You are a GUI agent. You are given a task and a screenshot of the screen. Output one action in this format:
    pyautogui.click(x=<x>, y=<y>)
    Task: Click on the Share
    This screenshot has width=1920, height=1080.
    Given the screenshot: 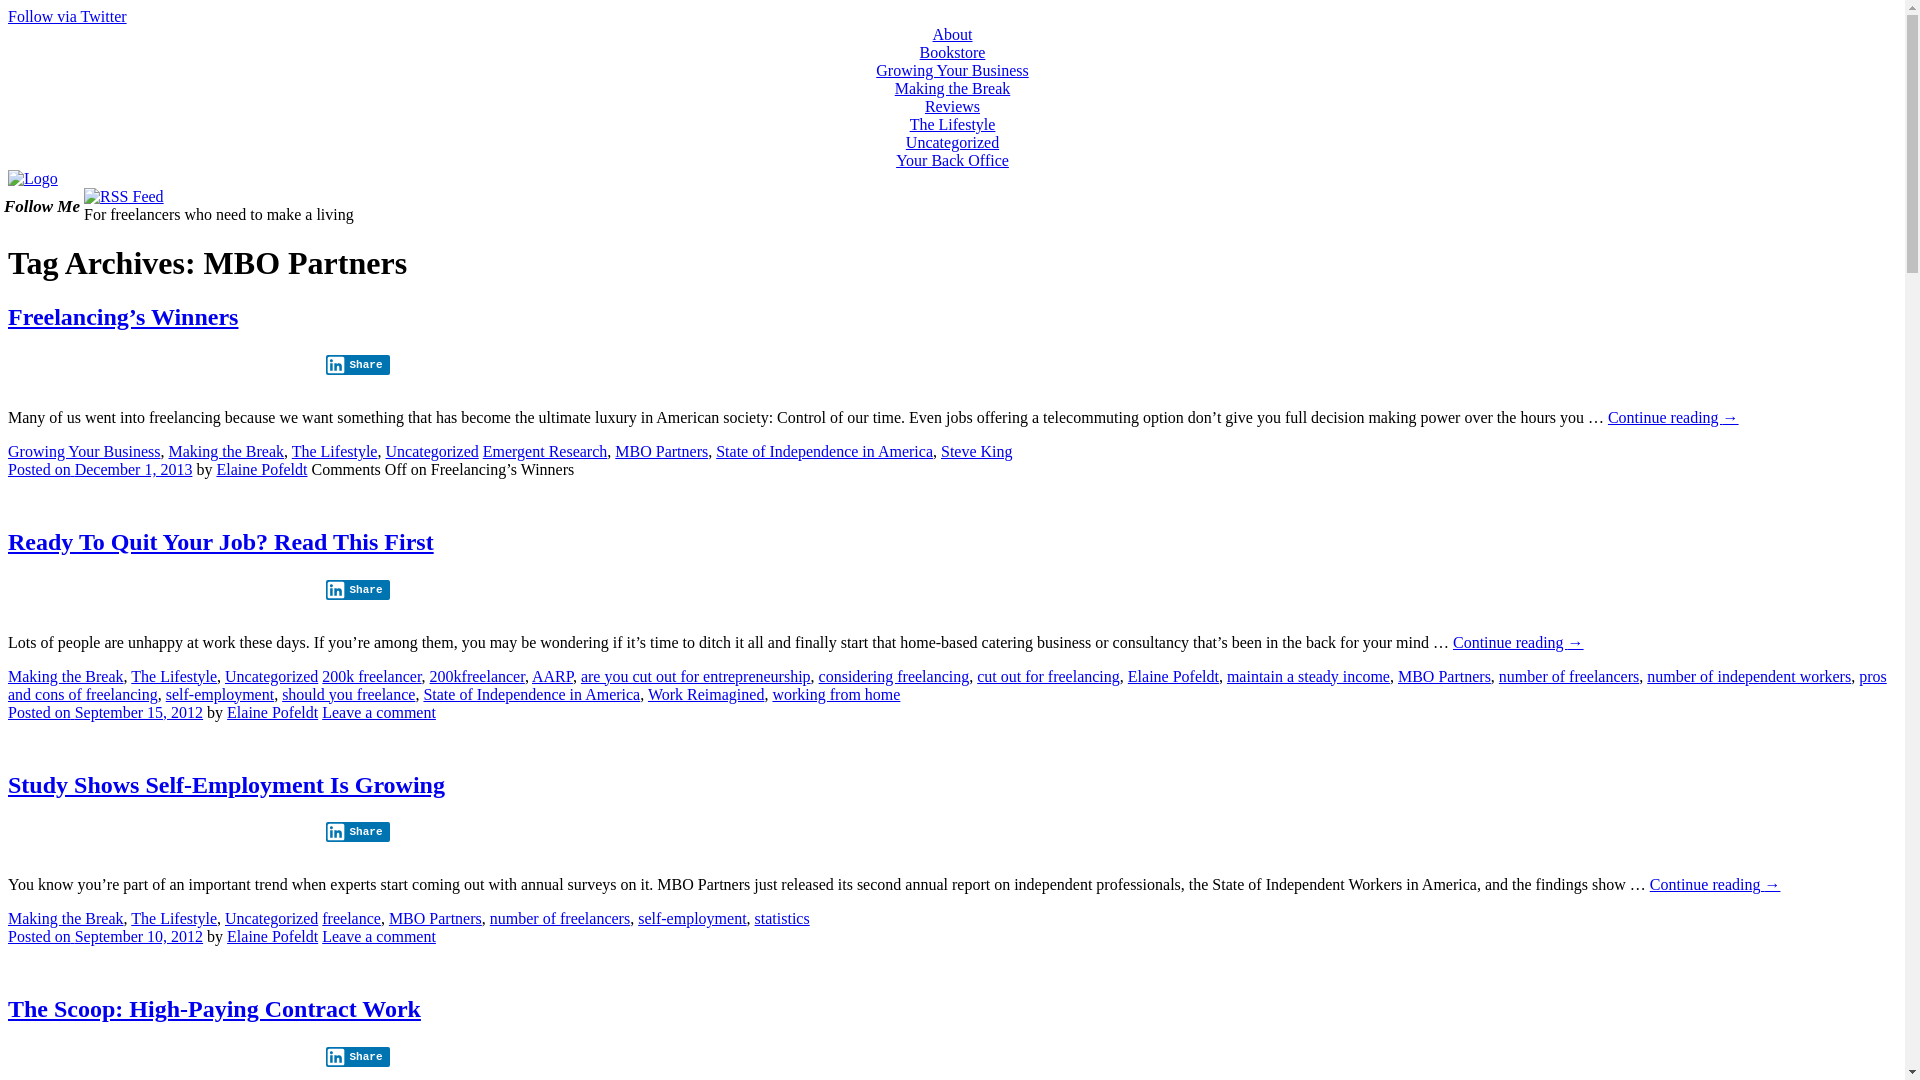 What is the action you would take?
    pyautogui.click(x=358, y=1057)
    